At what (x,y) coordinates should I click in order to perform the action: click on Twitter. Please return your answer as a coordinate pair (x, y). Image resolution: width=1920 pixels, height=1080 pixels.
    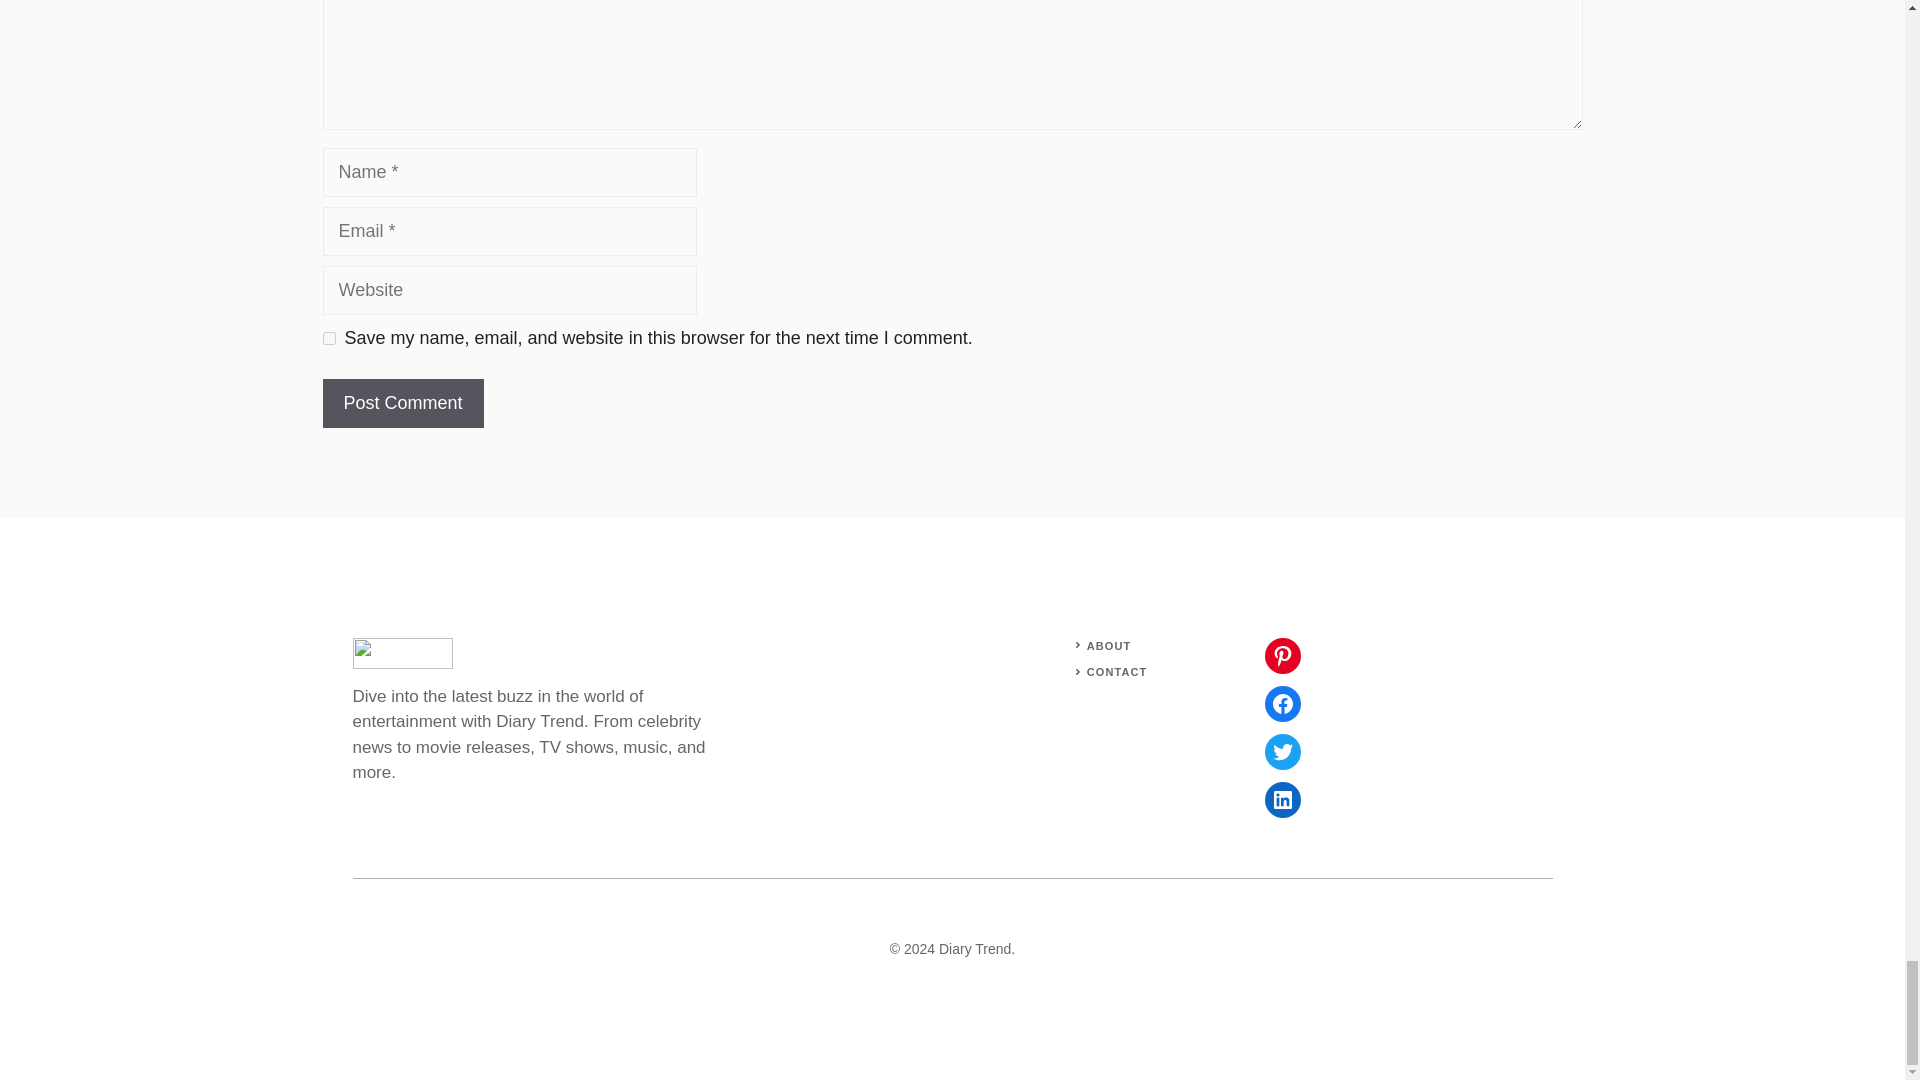
    Looking at the image, I should click on (1281, 752).